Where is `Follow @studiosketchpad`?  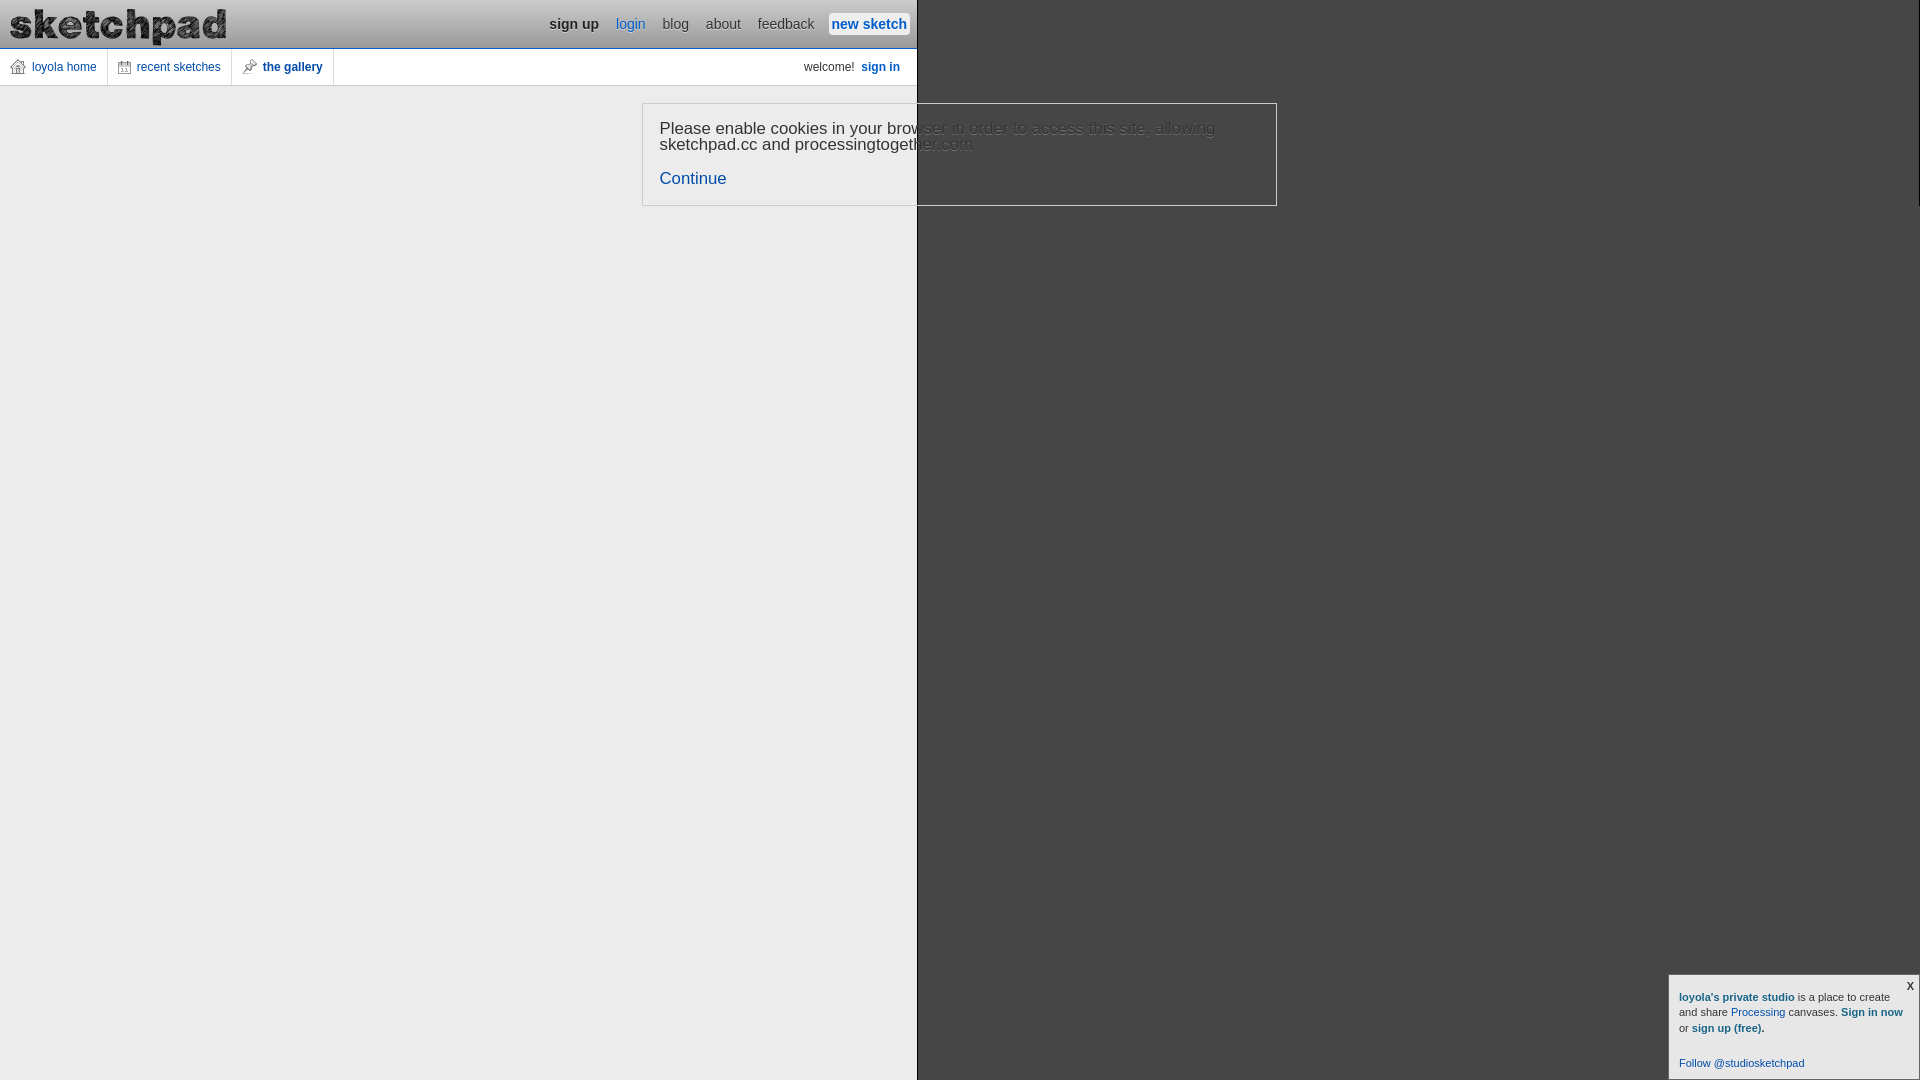 Follow @studiosketchpad is located at coordinates (1742, 1063).